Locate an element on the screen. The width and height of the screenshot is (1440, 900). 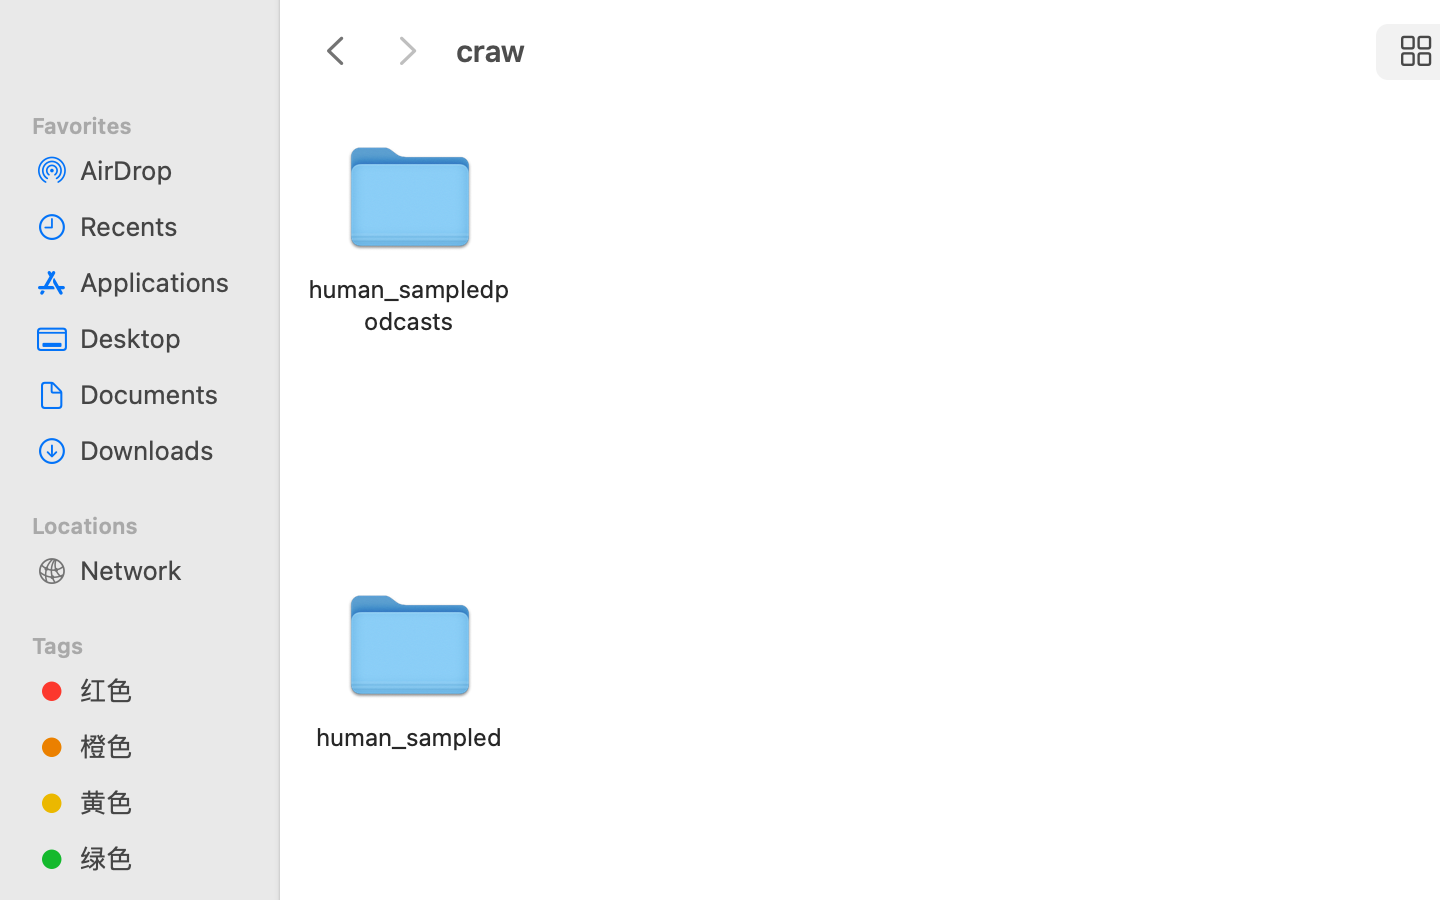
Desktop is located at coordinates (161, 338).